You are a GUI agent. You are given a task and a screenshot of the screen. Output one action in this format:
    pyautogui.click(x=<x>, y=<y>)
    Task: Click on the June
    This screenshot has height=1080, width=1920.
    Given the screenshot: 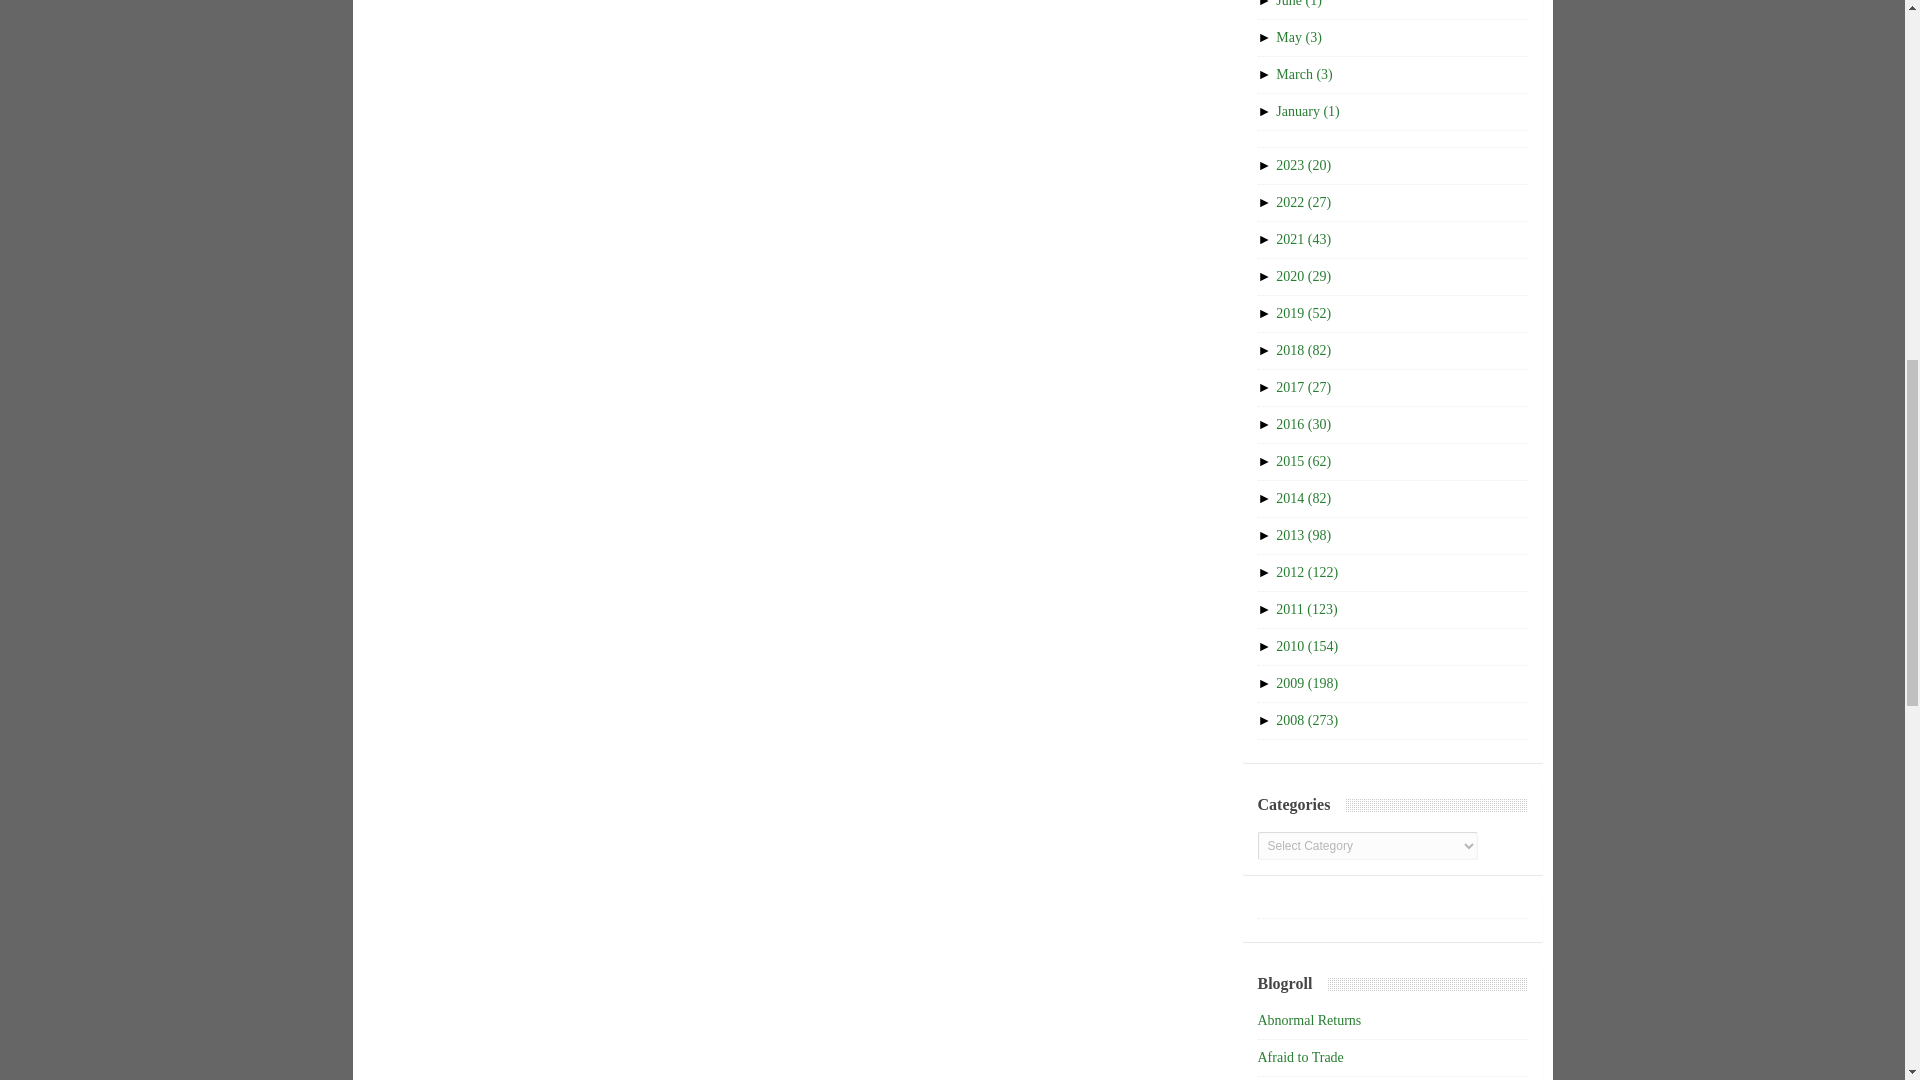 What is the action you would take?
    pyautogui.click(x=1299, y=4)
    